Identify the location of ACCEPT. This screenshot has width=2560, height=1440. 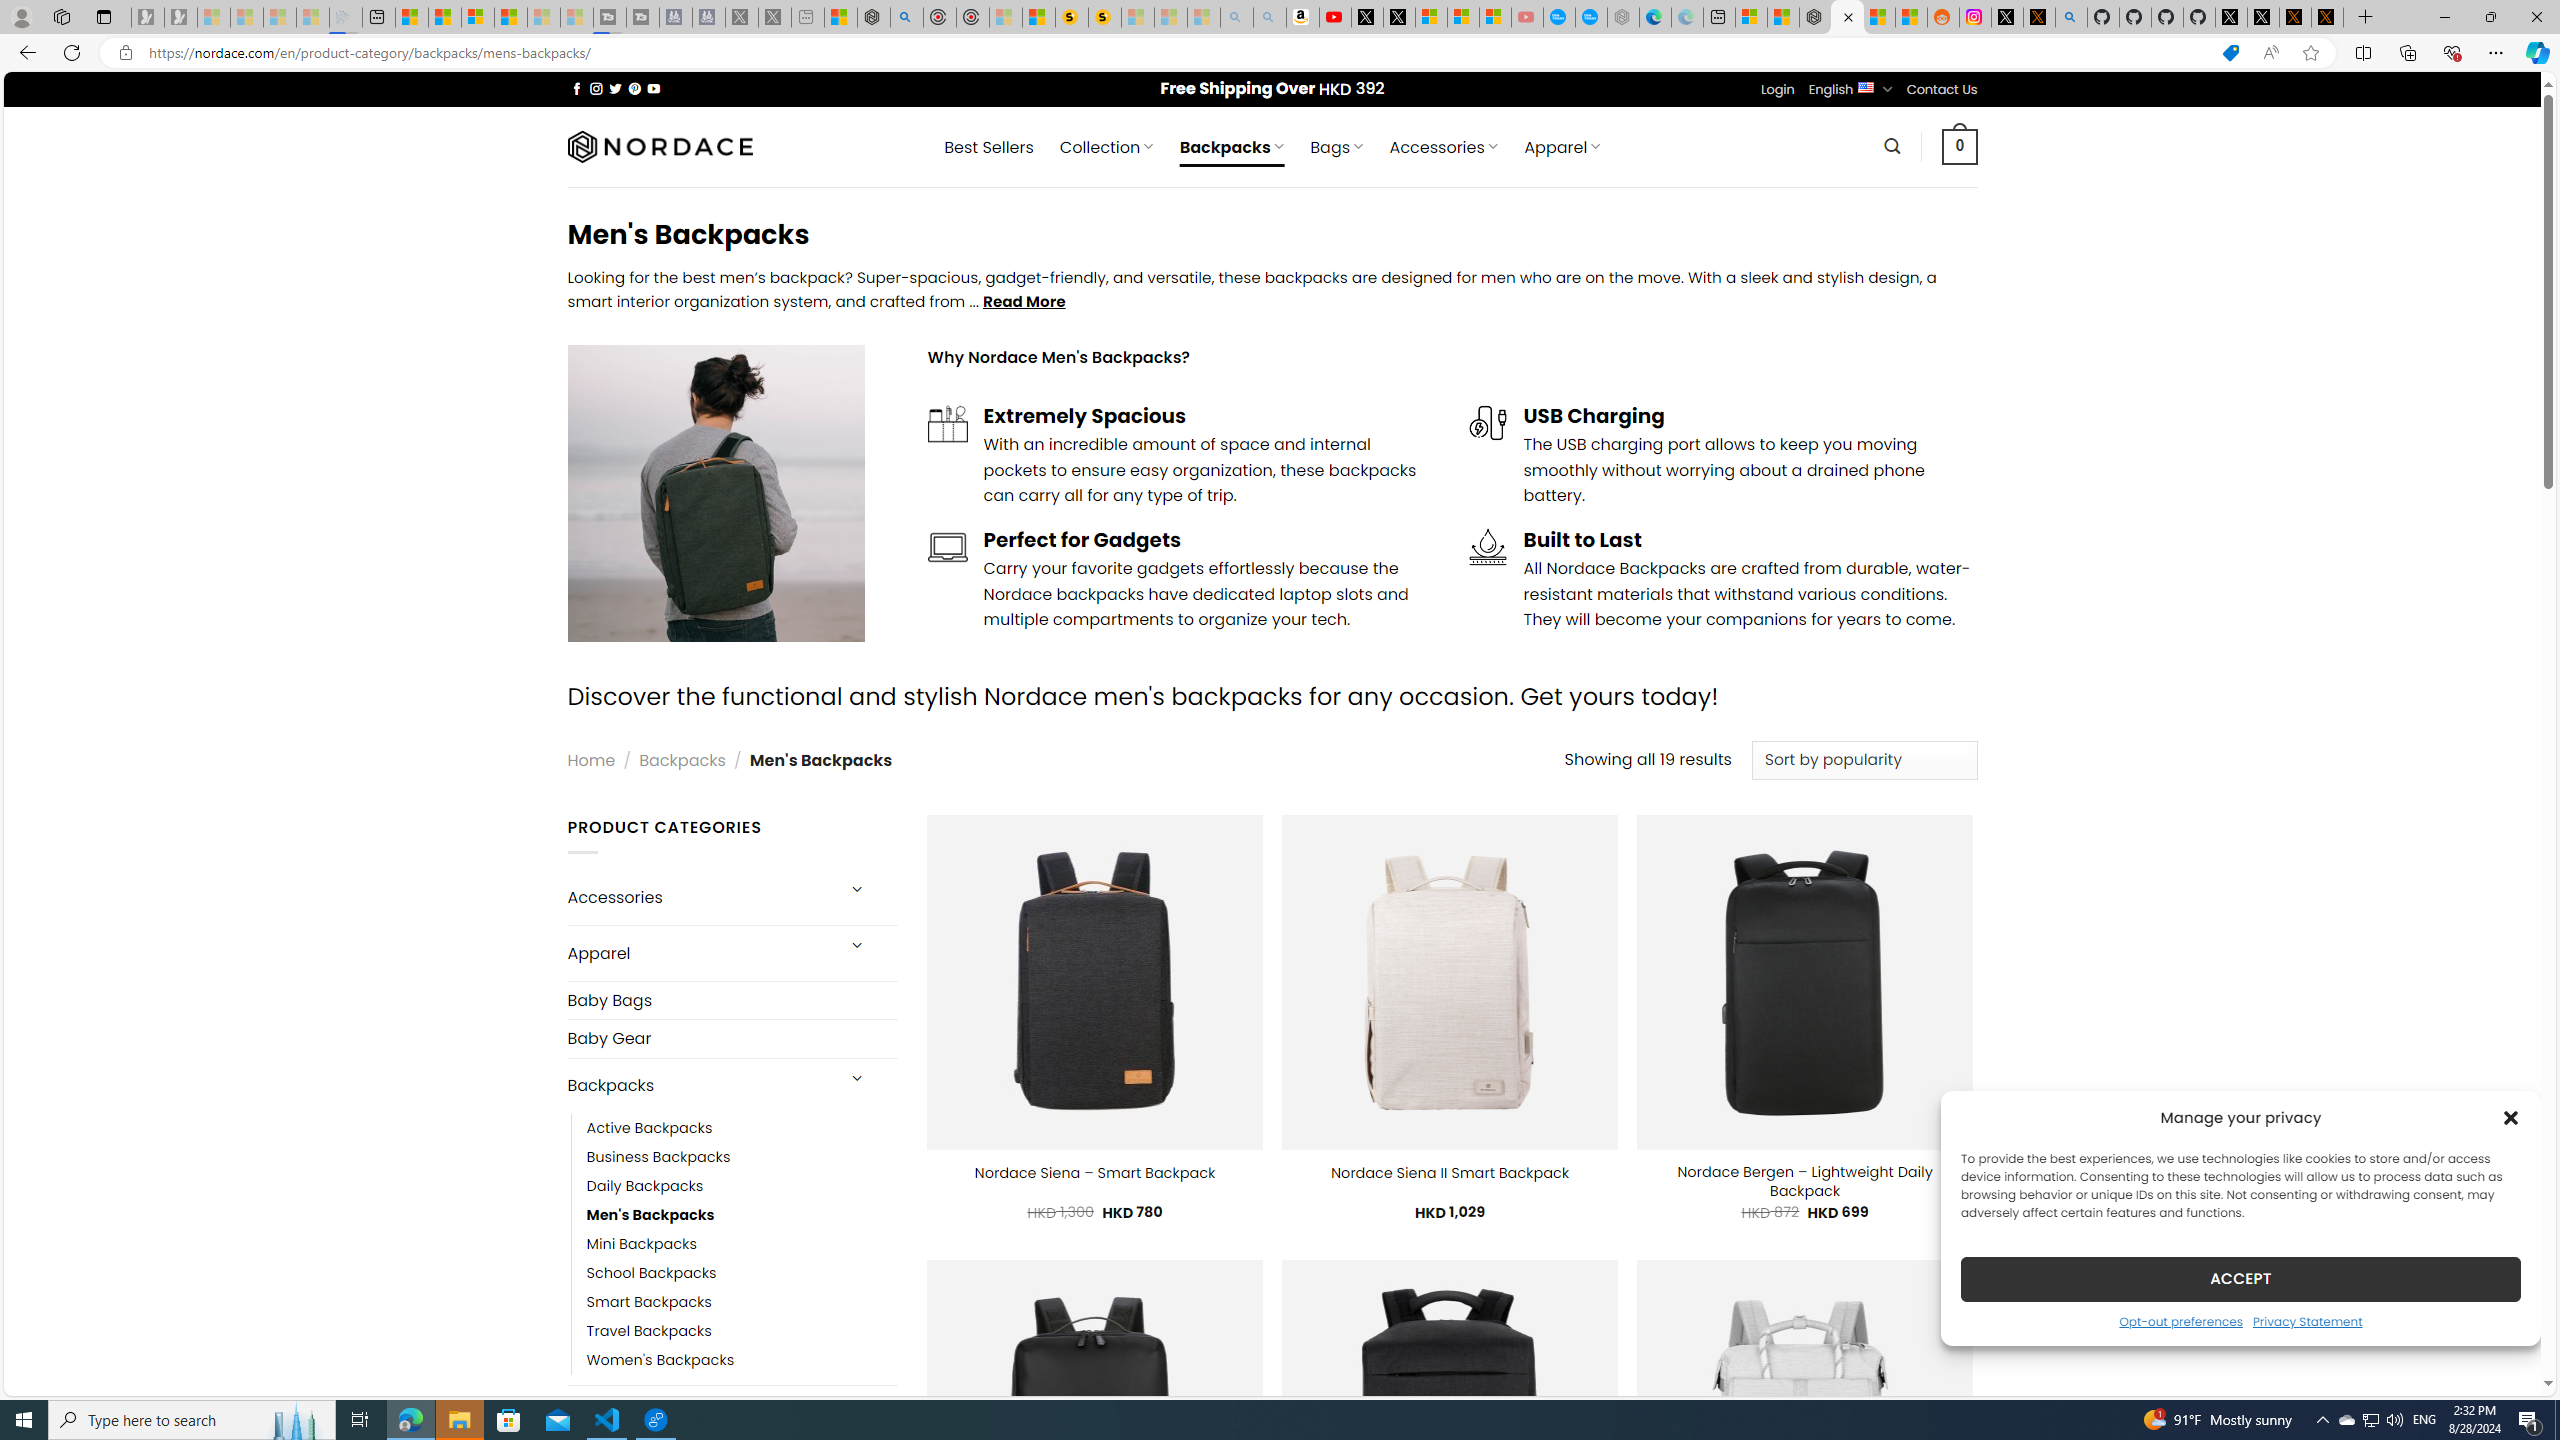
(2240, 1278).